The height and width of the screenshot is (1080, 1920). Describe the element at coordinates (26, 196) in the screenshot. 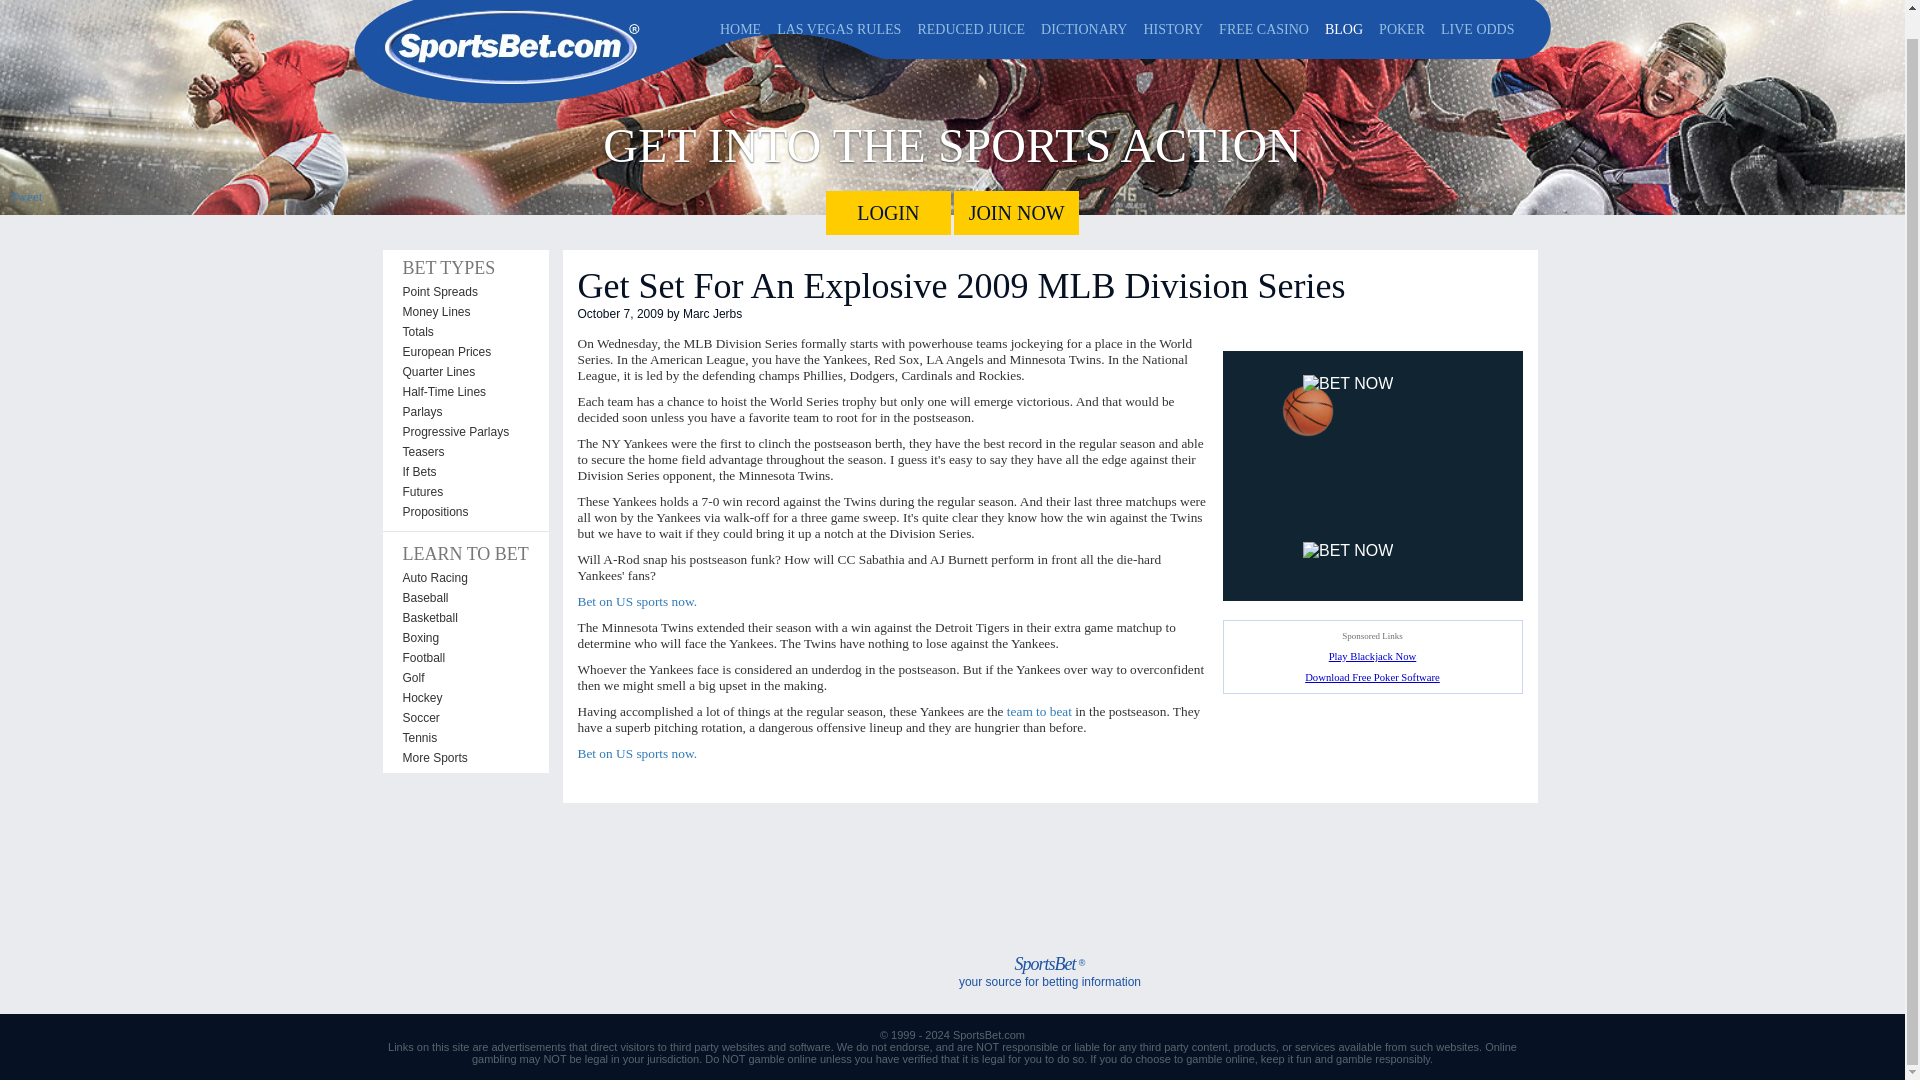

I see `Tweet` at that location.